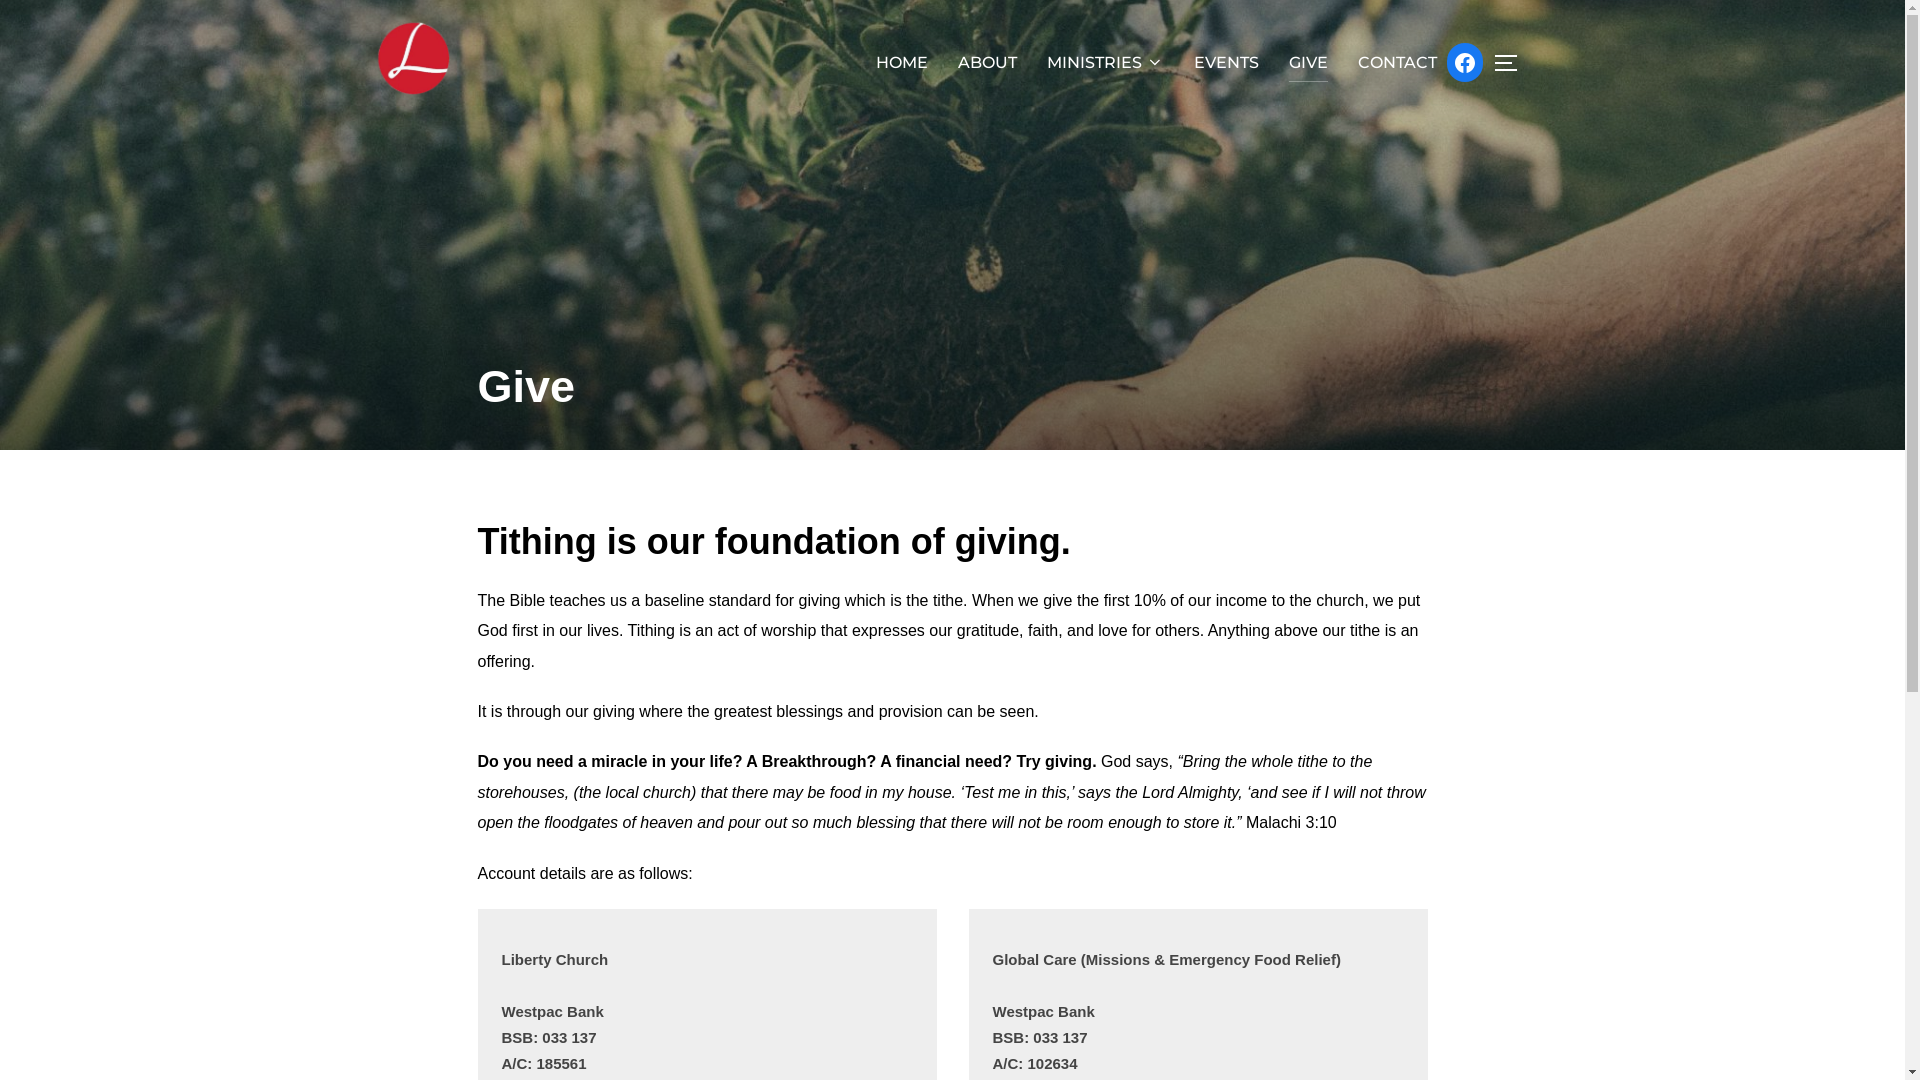  I want to click on TOGGLE SIDEBAR & NAVIGATION, so click(1512, 63).